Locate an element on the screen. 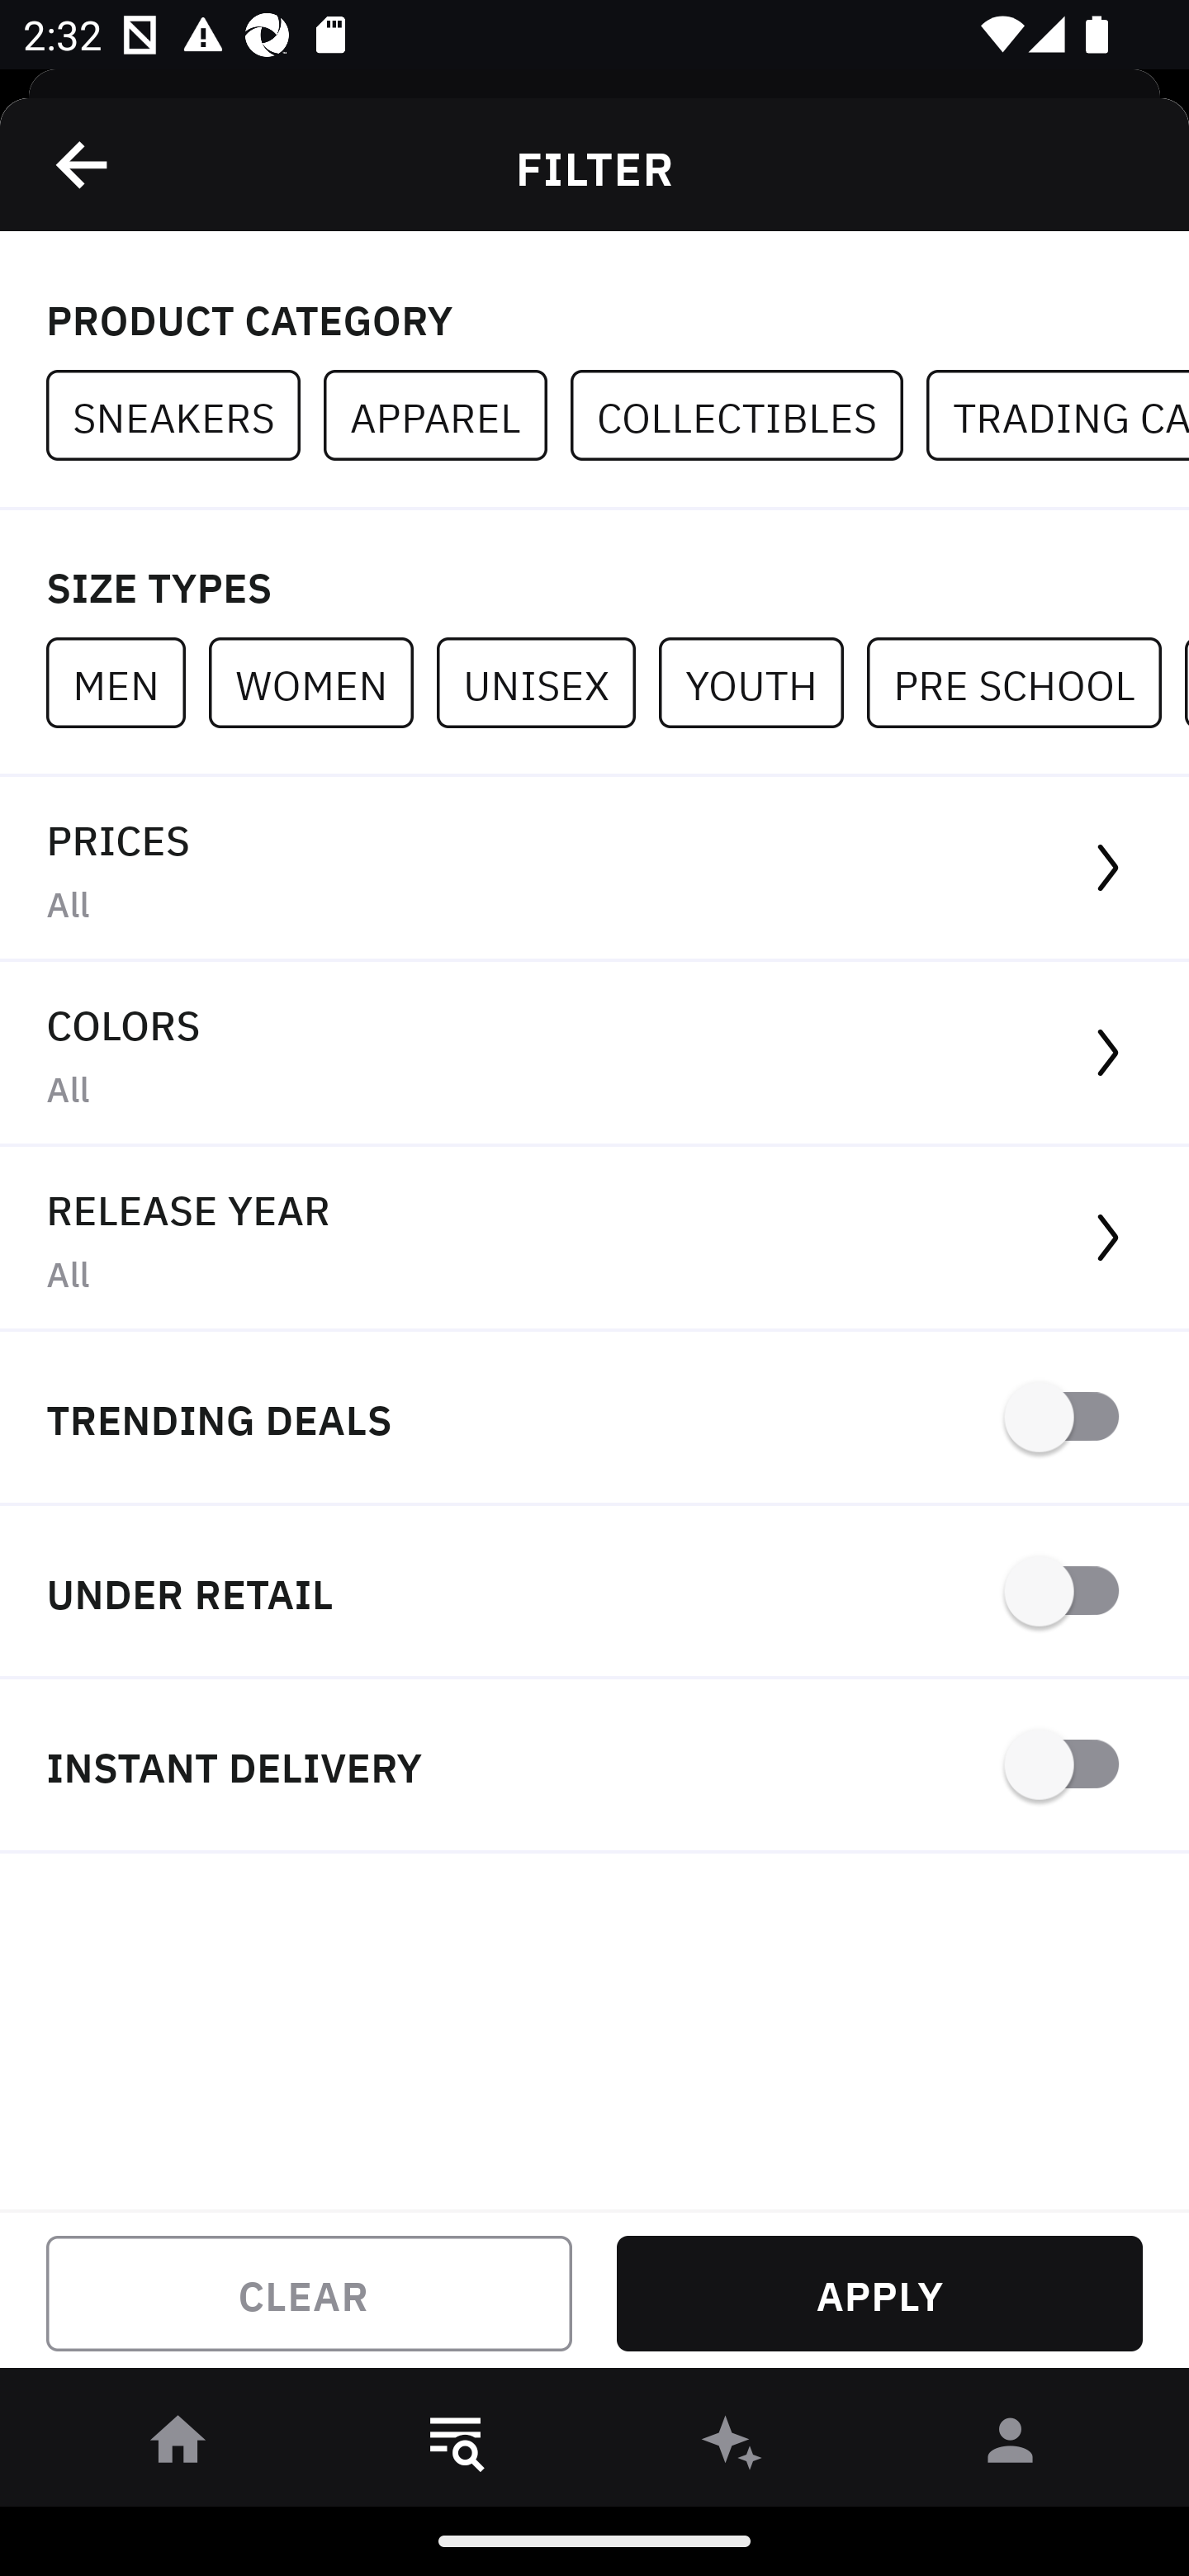 This screenshot has height=2576, width=1189. TRENDING DEALS is located at coordinates (594, 1419).